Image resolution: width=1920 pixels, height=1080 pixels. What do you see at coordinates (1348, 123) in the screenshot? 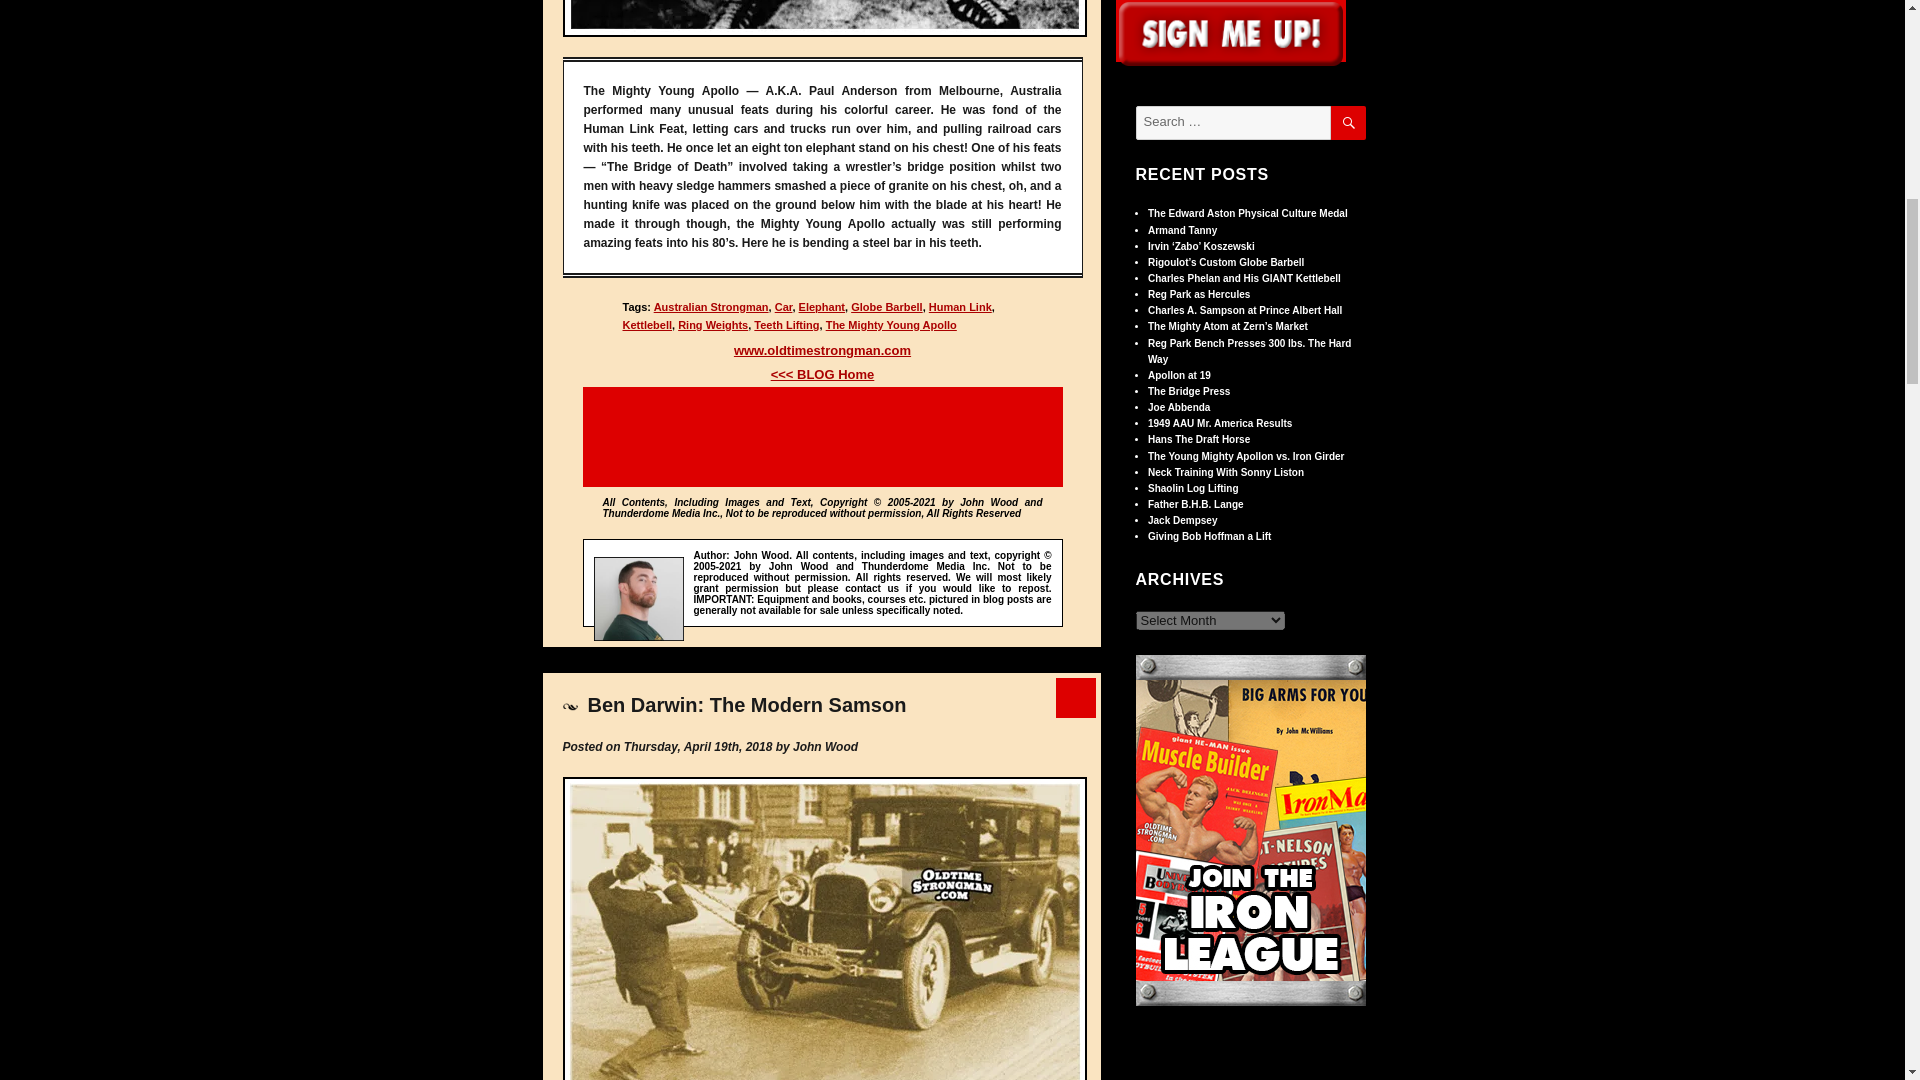
I see `SEARCH` at bounding box center [1348, 123].